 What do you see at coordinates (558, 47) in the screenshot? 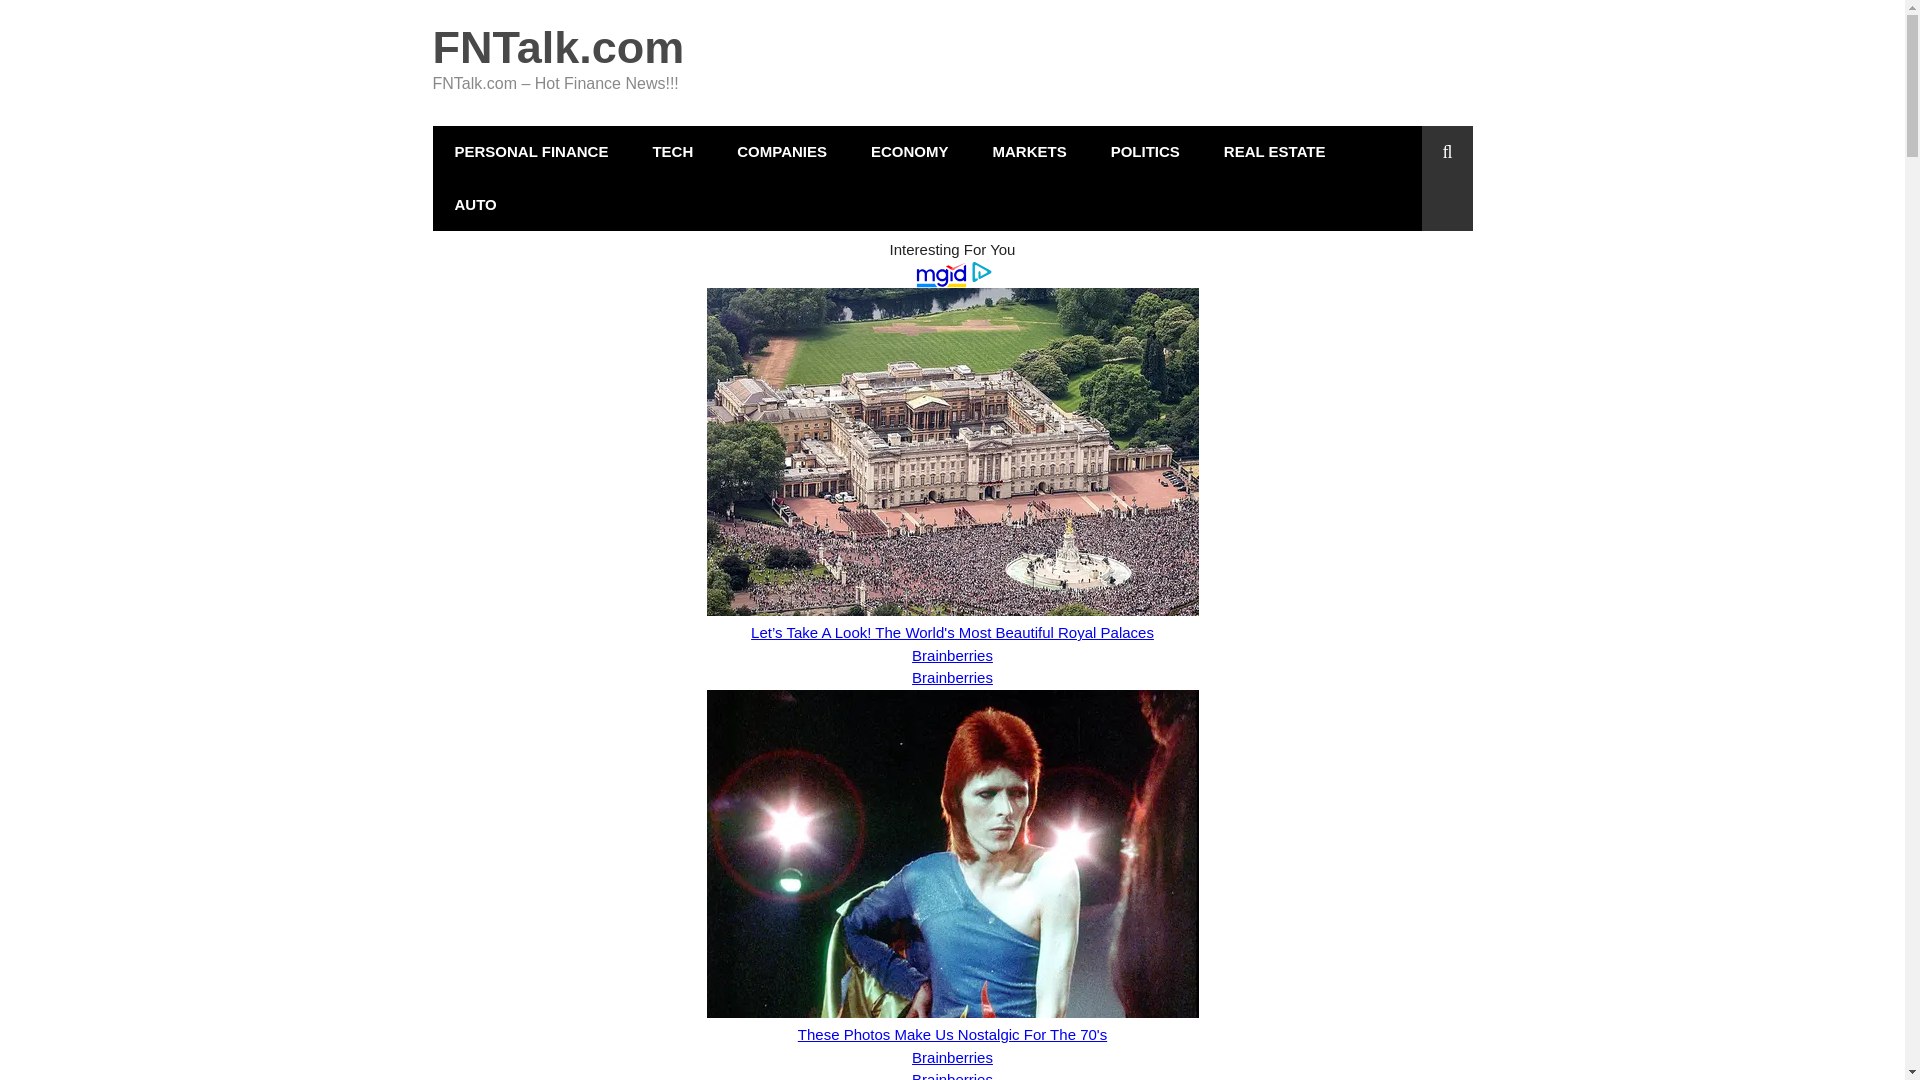
I see `FNTalk.com` at bounding box center [558, 47].